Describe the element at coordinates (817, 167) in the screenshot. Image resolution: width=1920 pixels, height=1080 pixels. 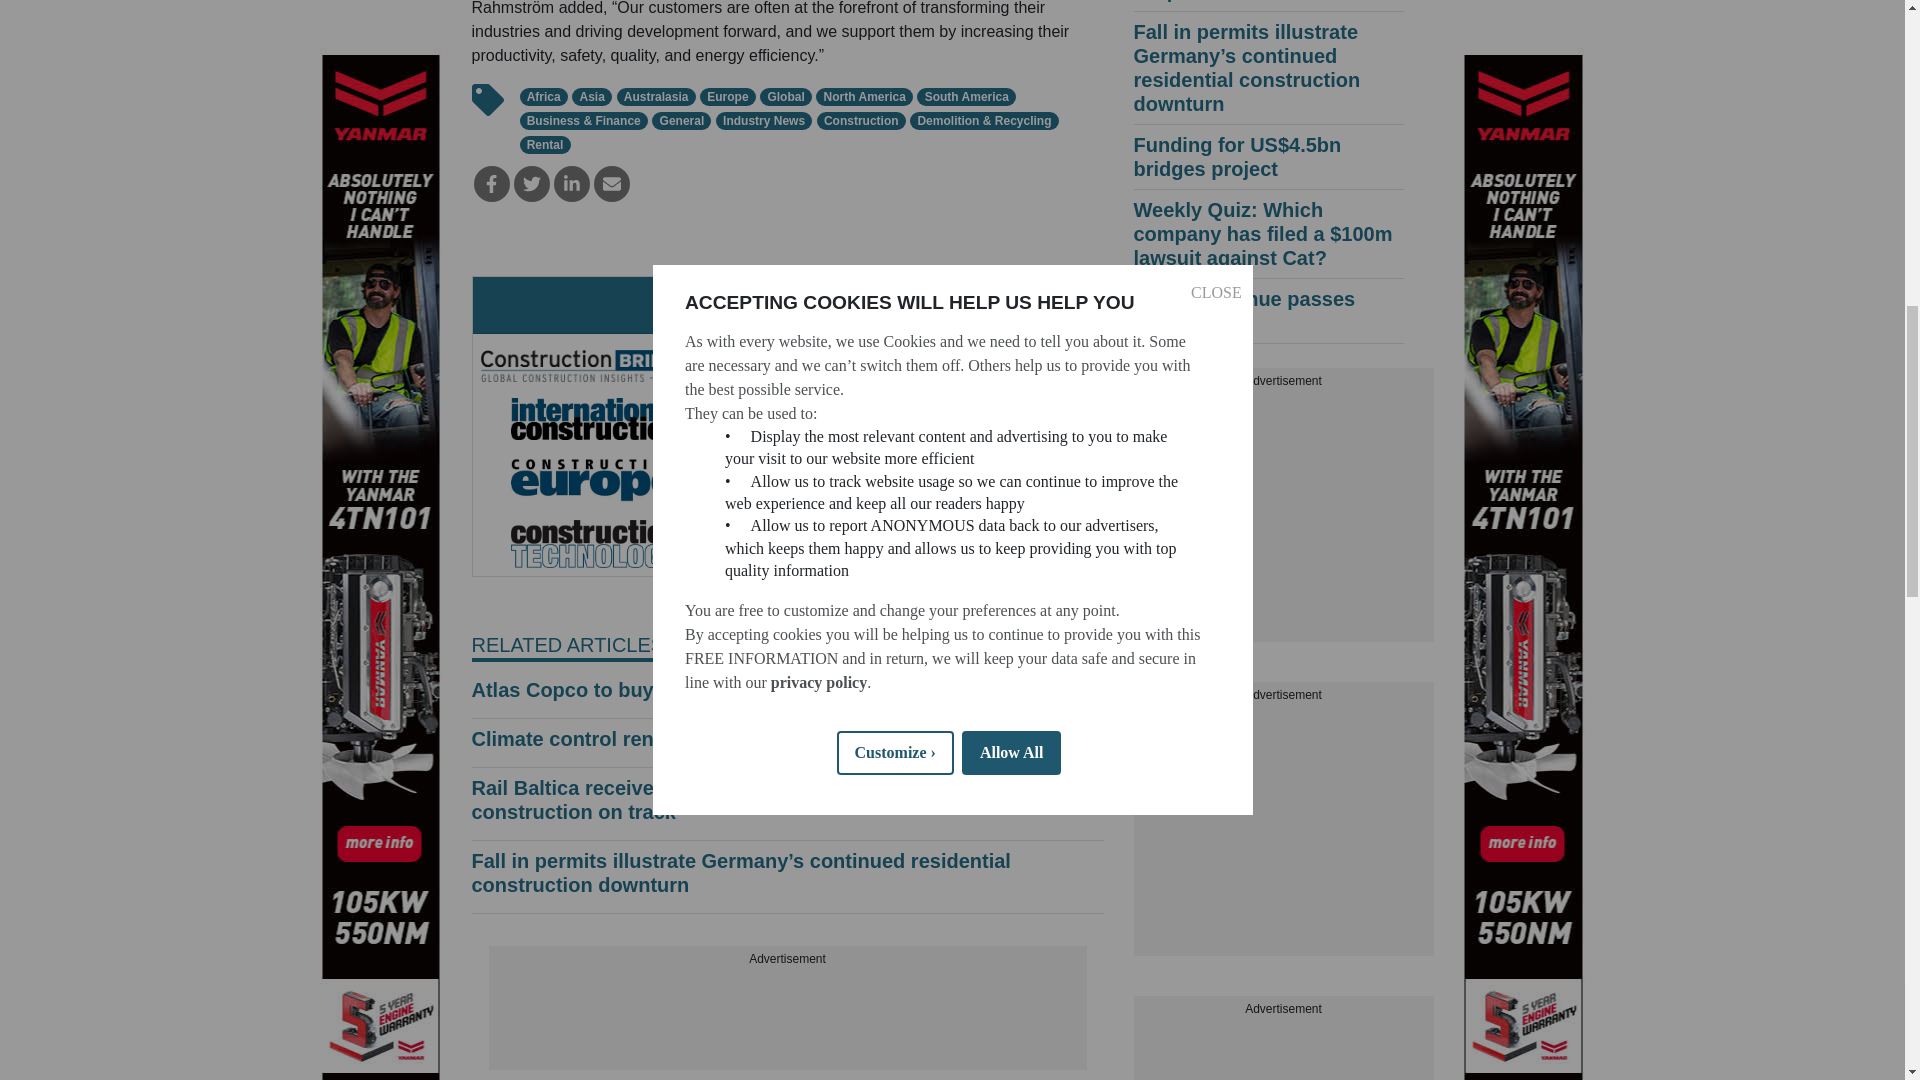
I see `privacy policy` at that location.